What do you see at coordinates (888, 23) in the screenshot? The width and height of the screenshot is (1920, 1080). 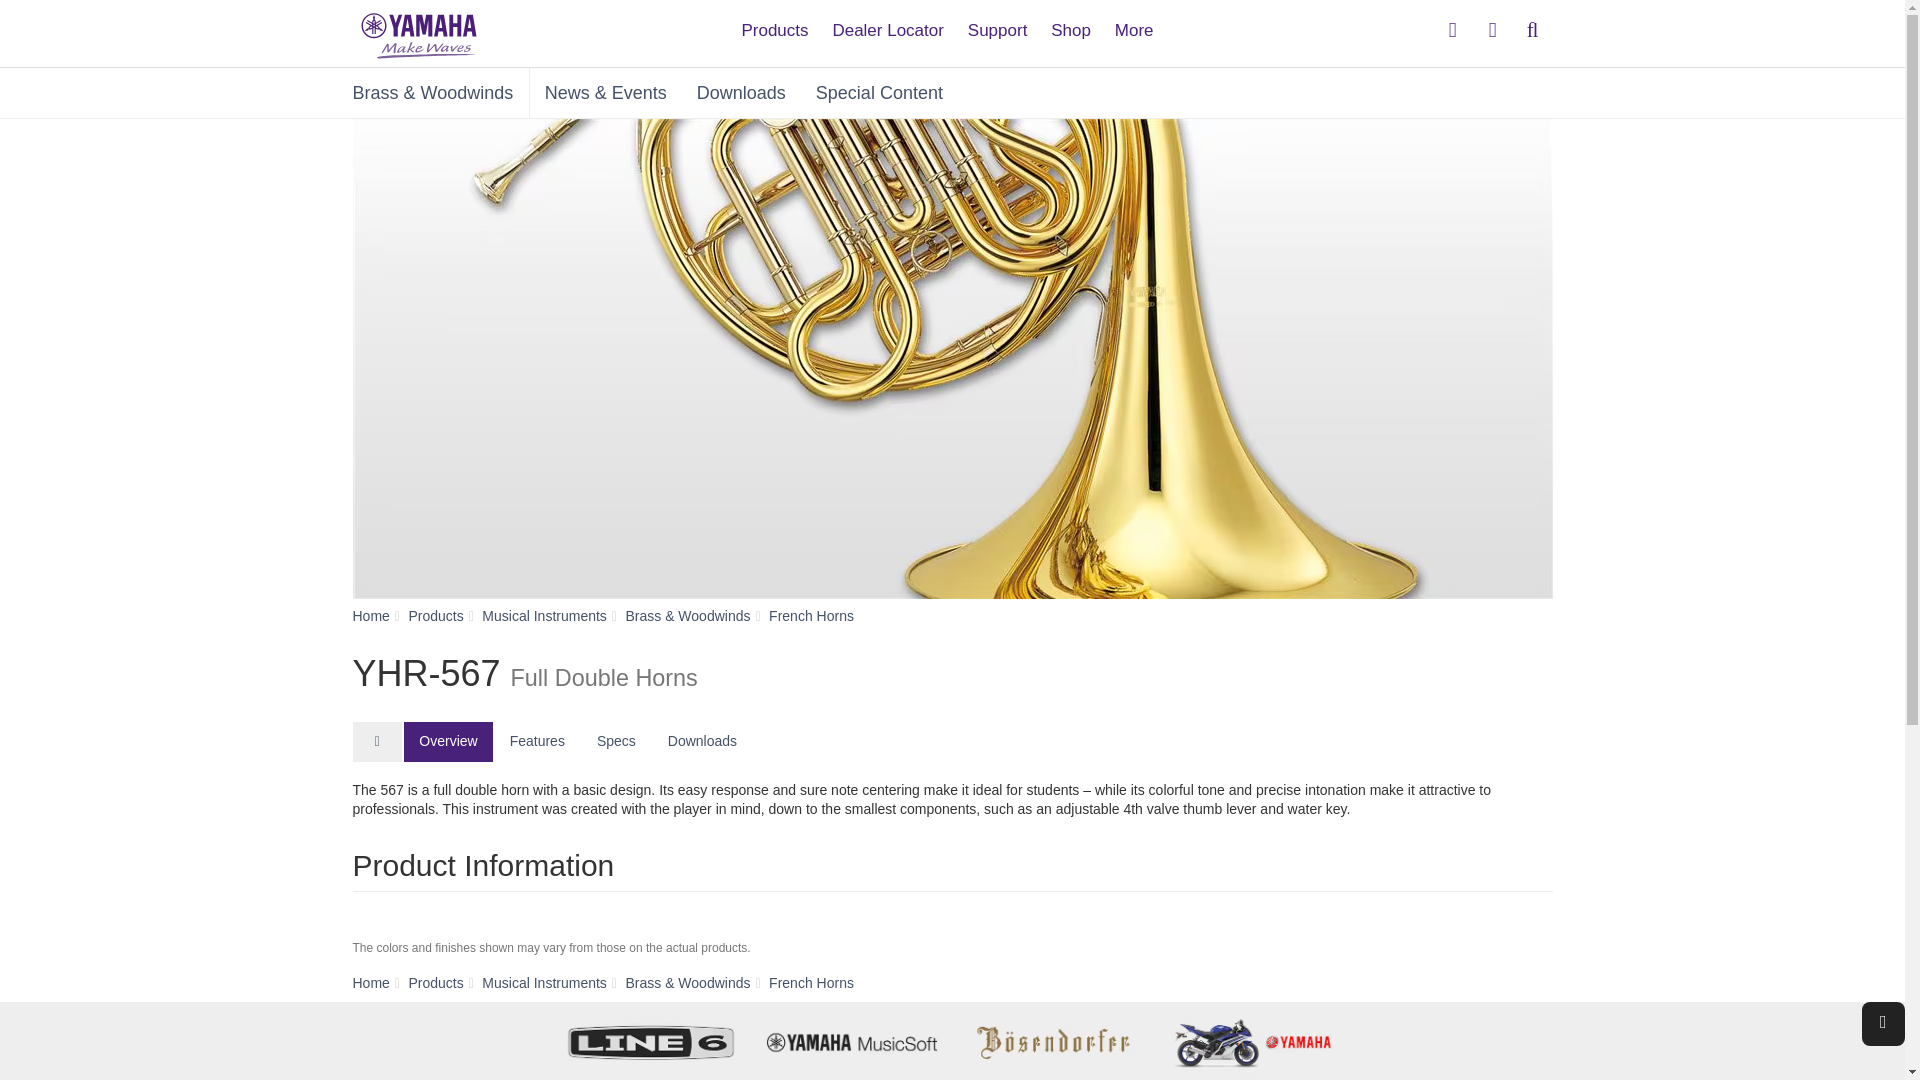 I see `Dealer Locator` at bounding box center [888, 23].